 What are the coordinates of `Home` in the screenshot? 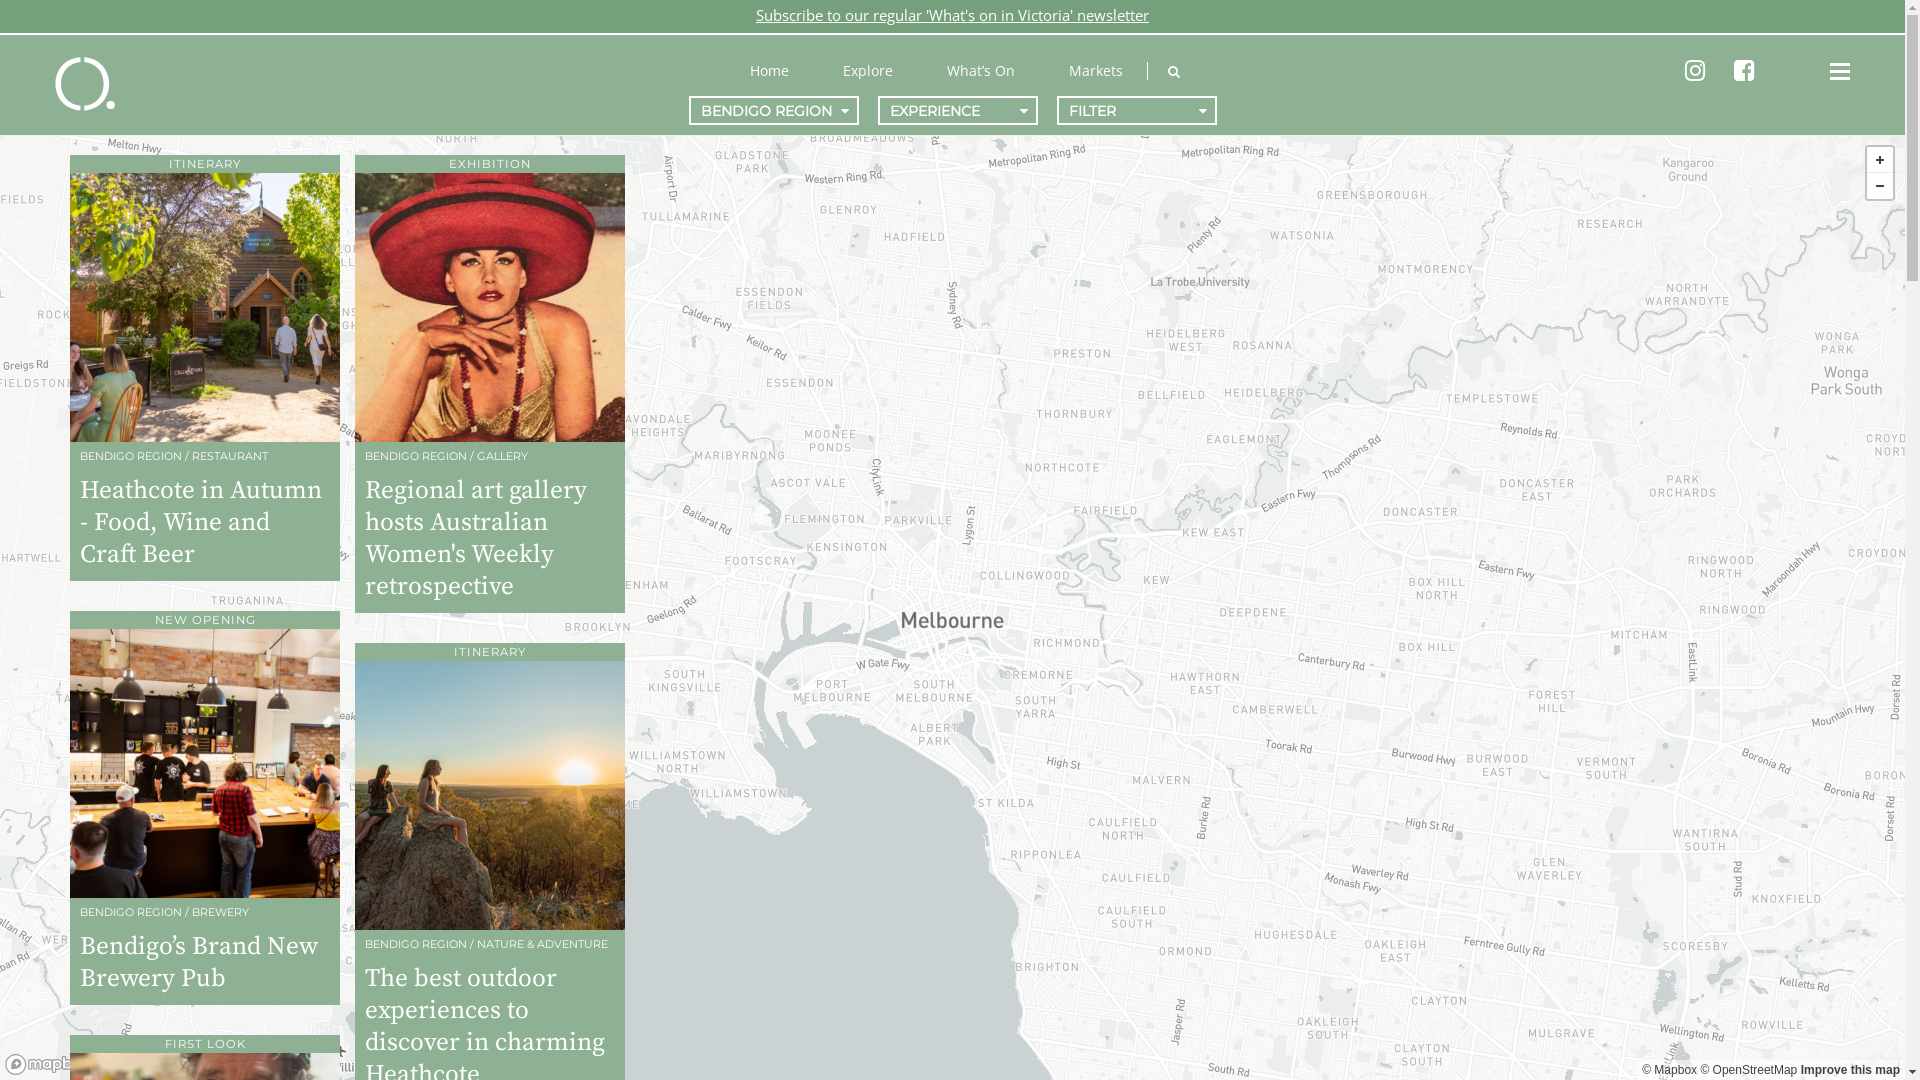 It's located at (770, 70).